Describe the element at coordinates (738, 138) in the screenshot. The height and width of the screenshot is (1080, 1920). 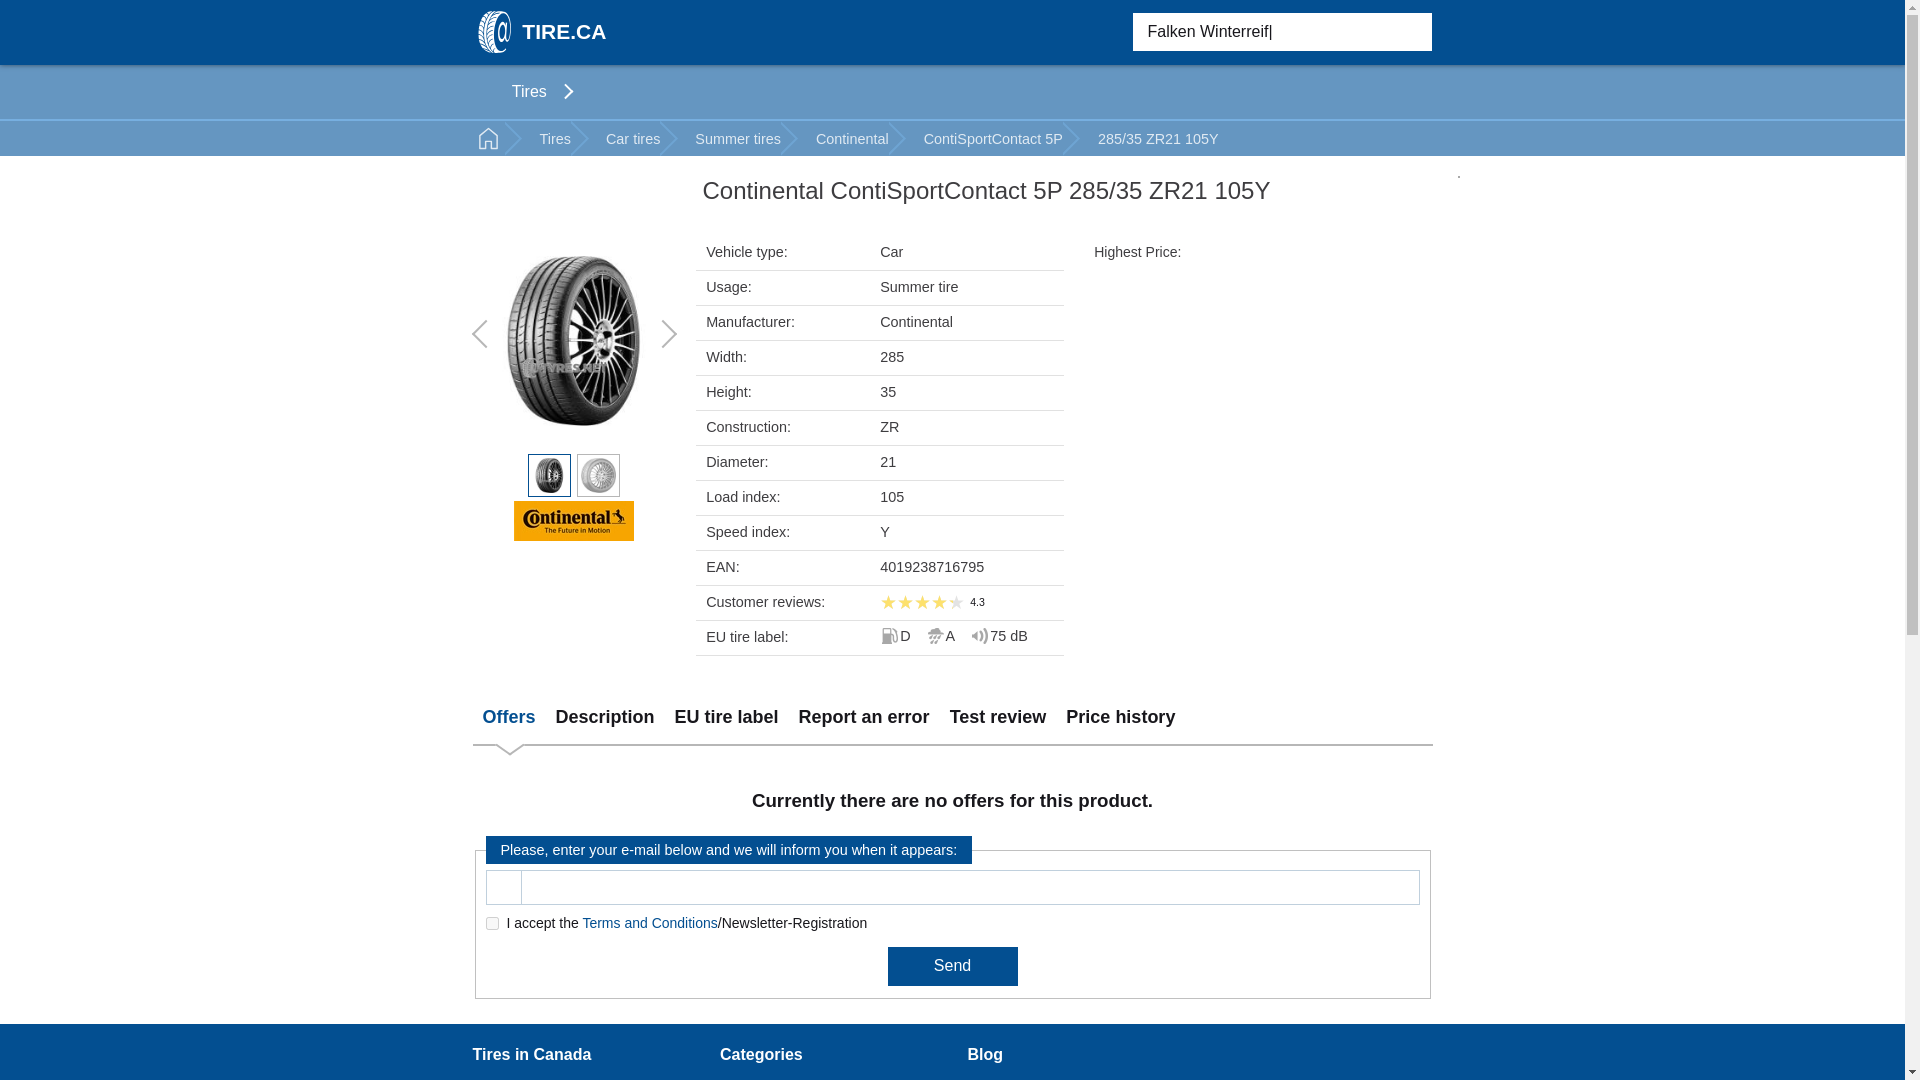
I see `Summer tires` at that location.